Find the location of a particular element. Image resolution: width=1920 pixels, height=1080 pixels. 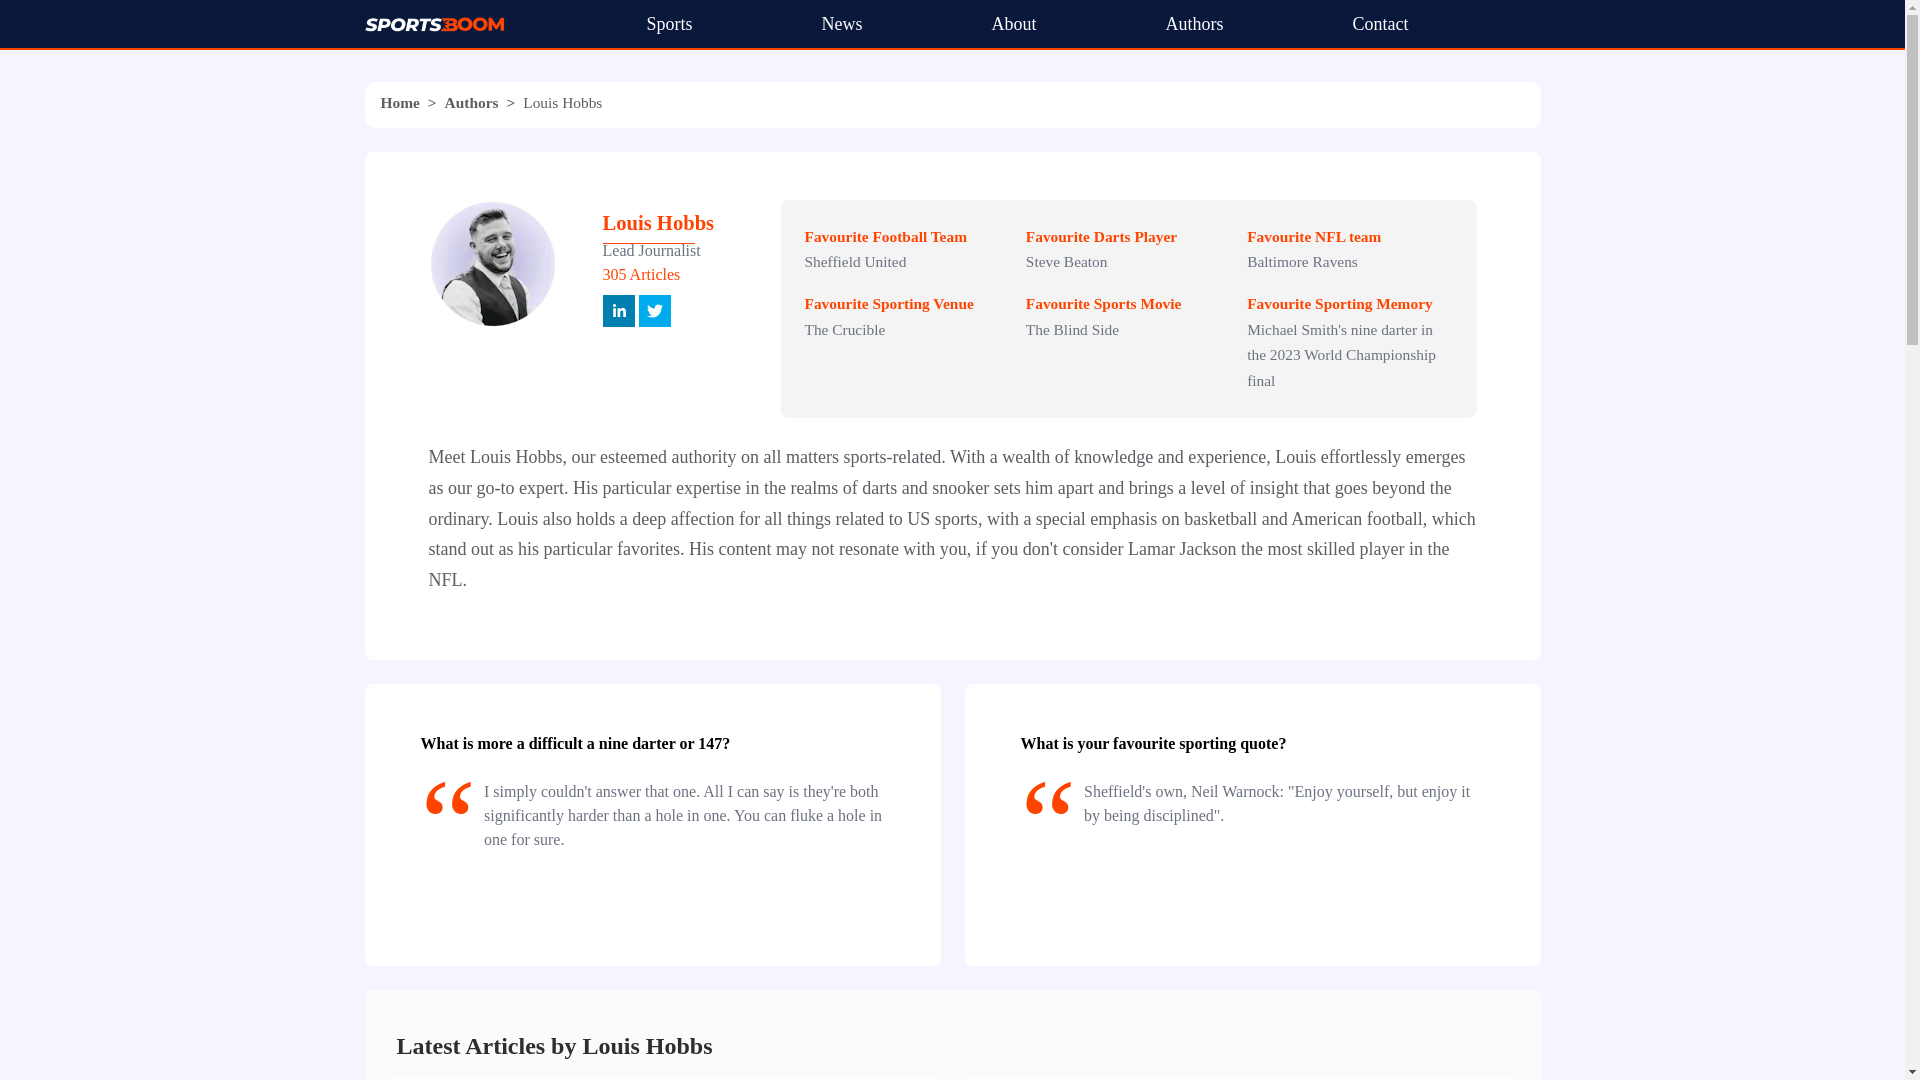

News is located at coordinates (842, 24).